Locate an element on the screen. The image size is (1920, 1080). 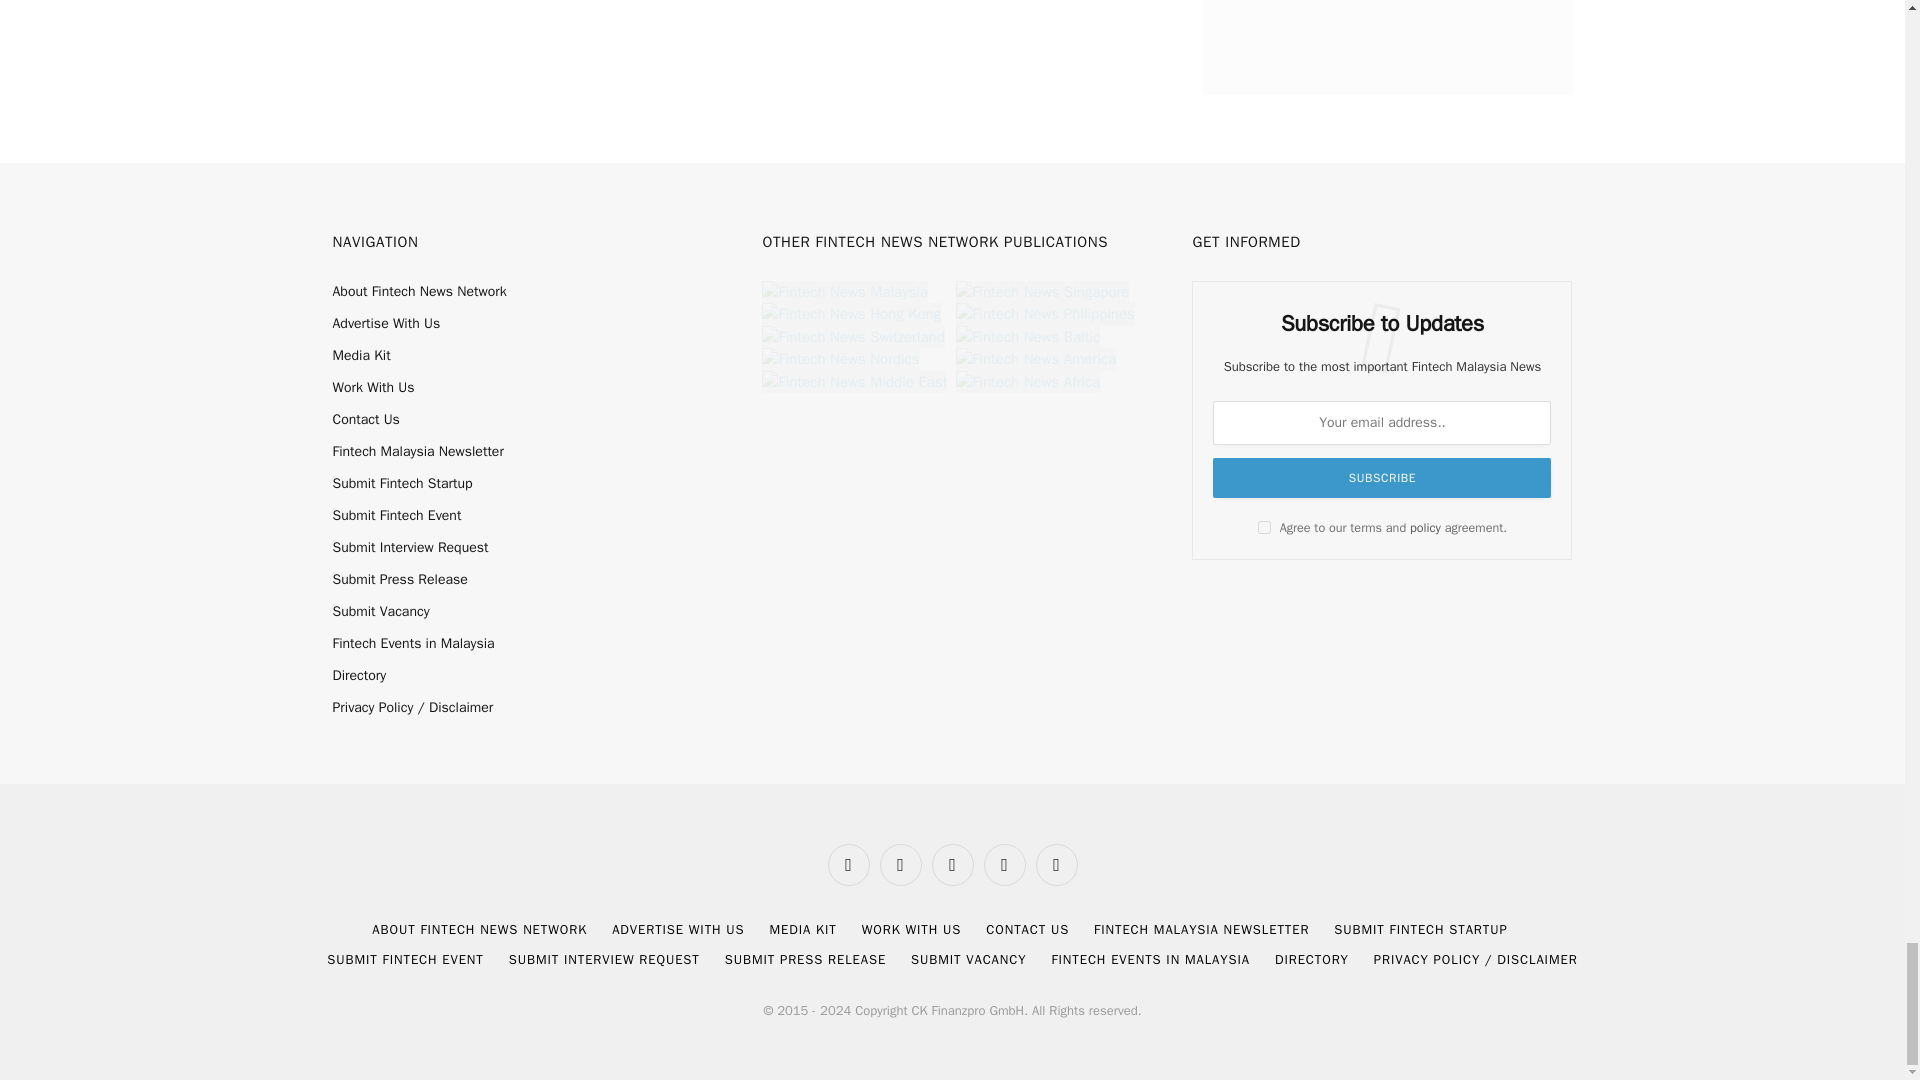
Subscribe is located at coordinates (1382, 477).